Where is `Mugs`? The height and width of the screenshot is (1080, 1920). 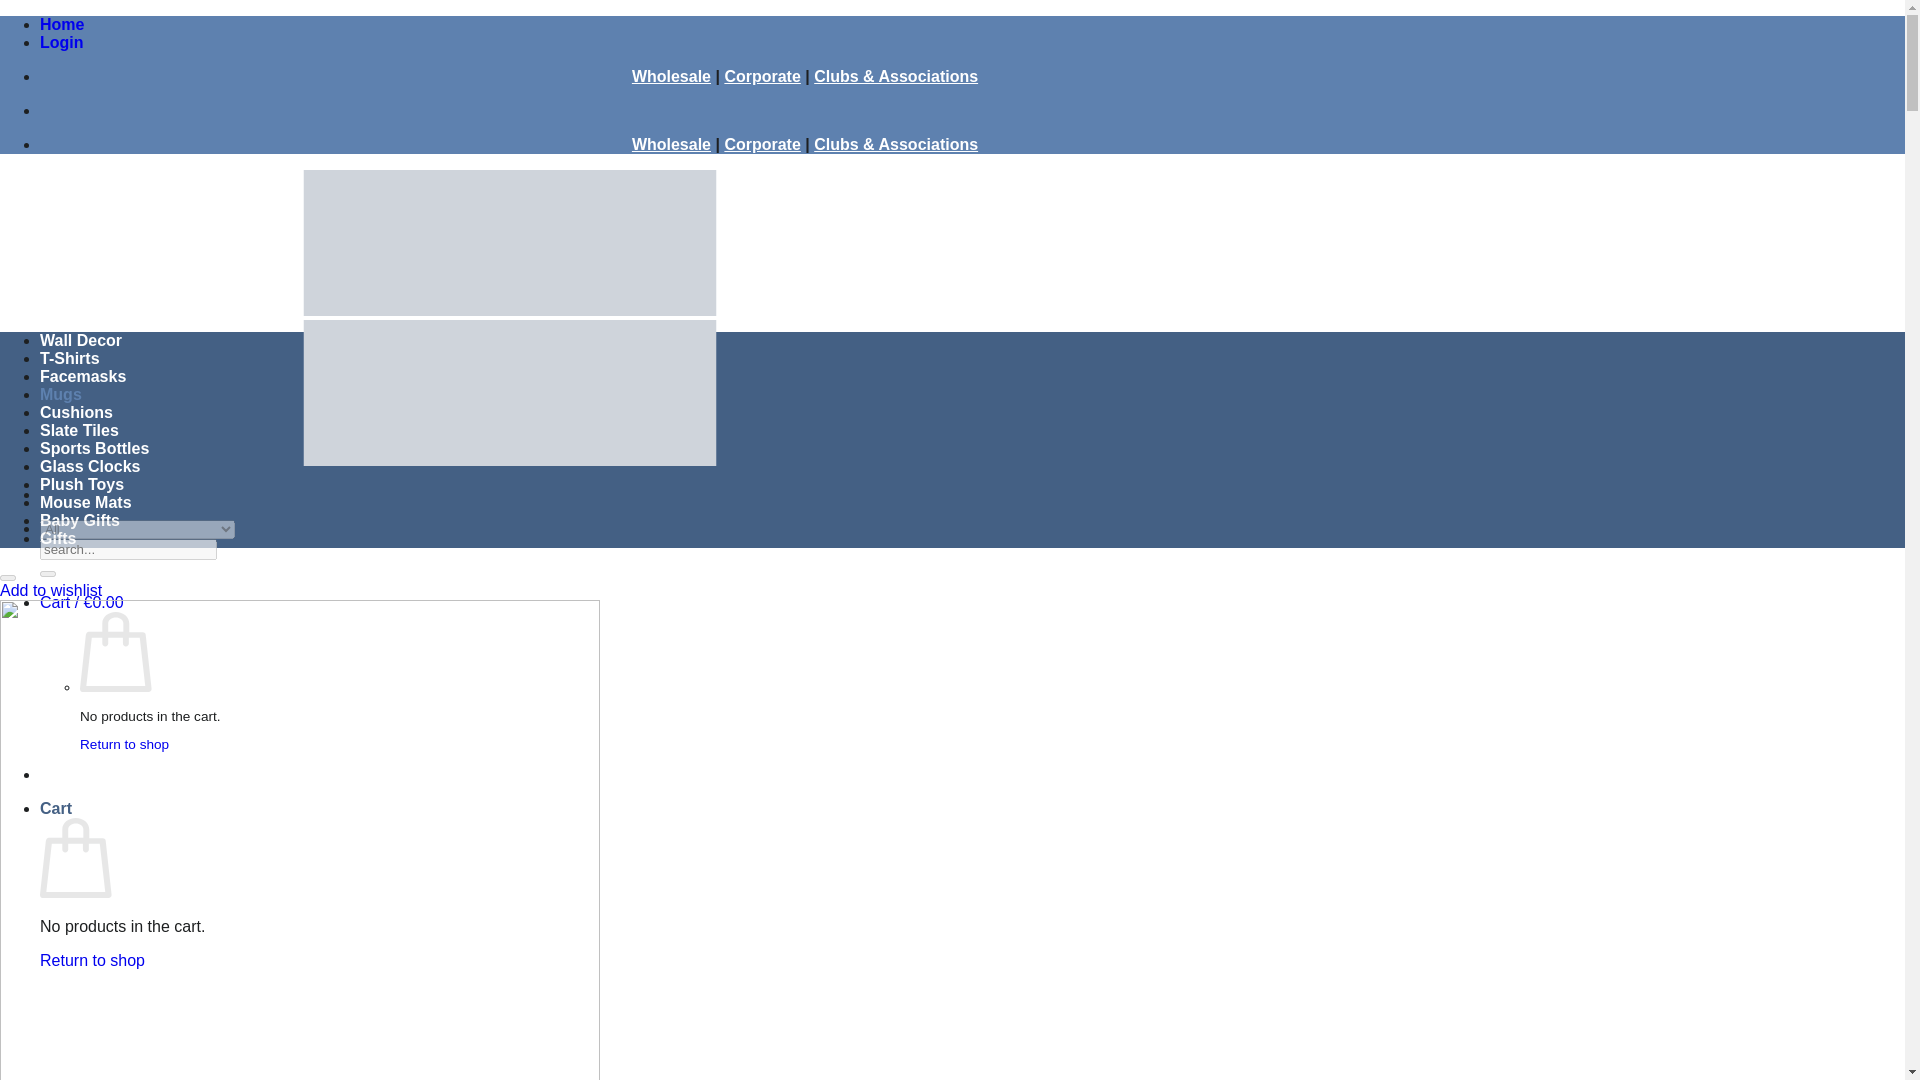
Mugs is located at coordinates (61, 394).